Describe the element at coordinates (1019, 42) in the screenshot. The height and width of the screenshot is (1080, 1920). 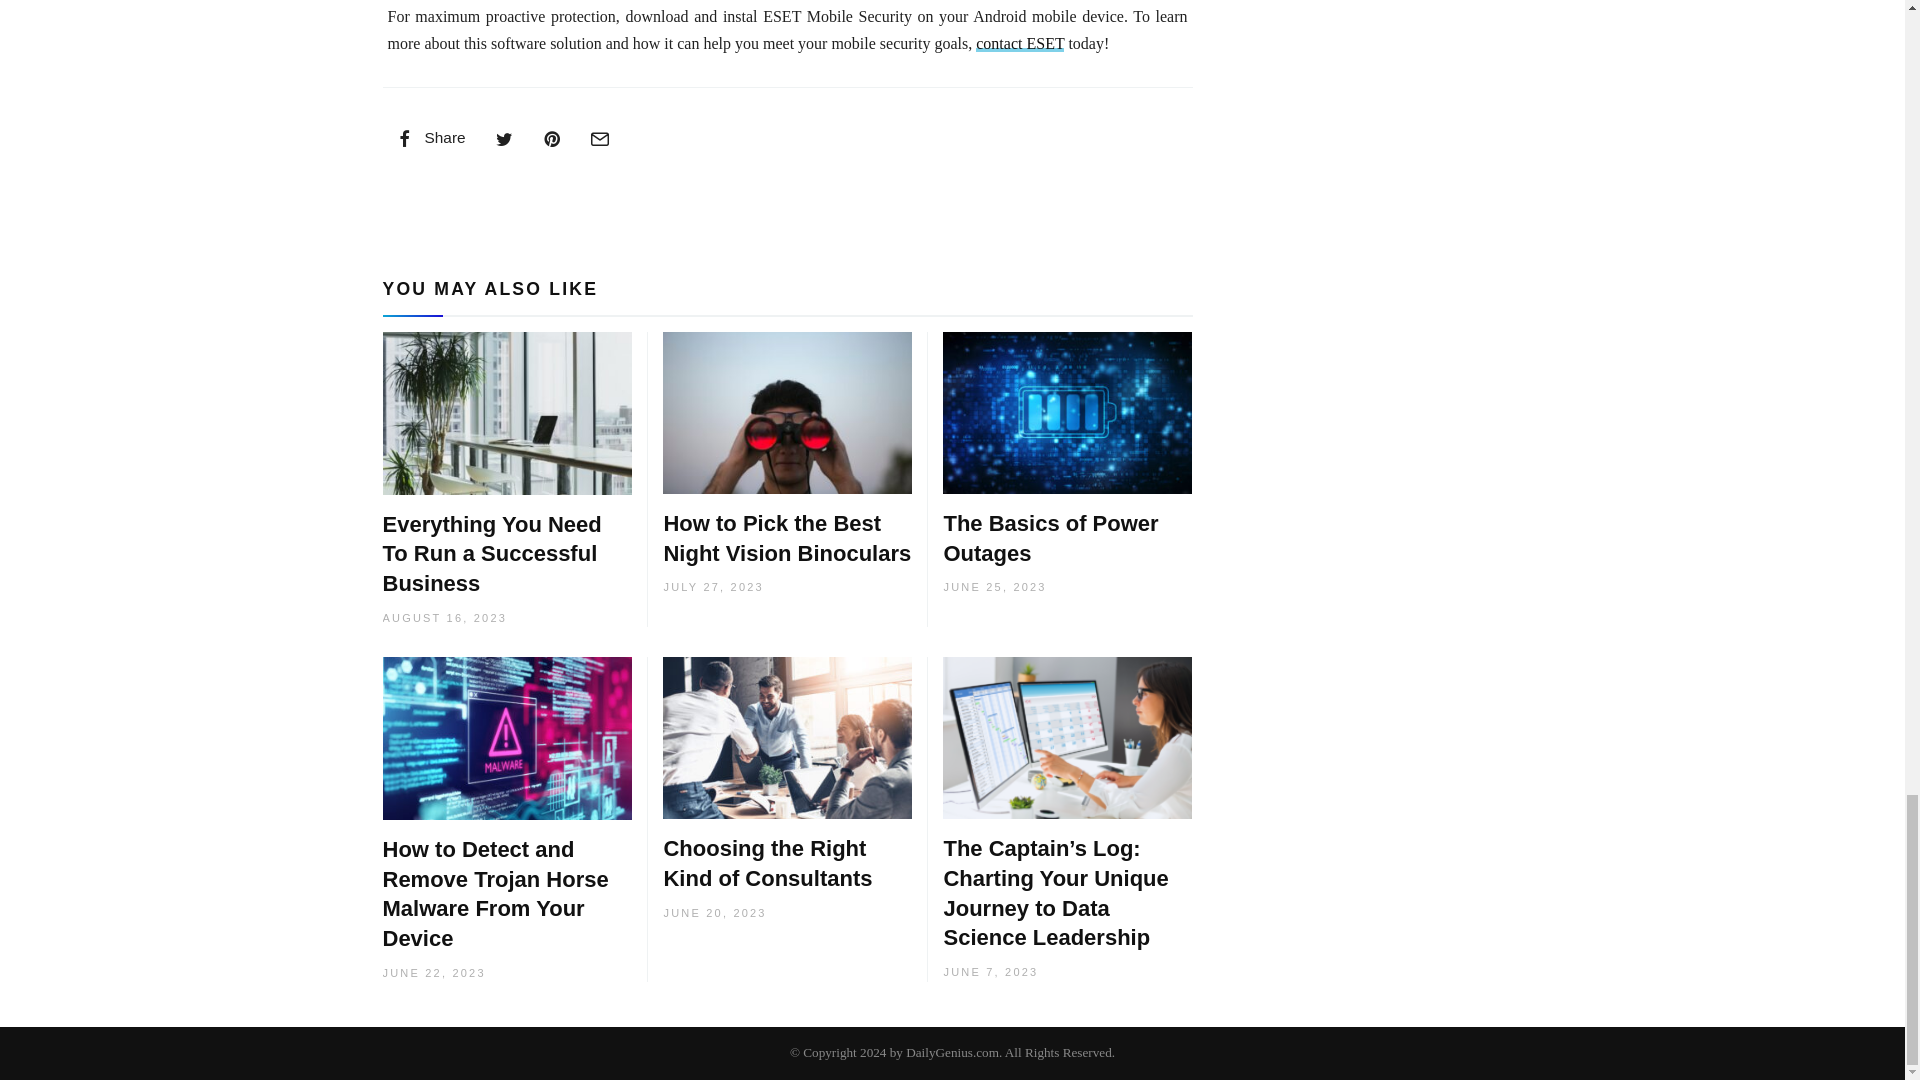
I see `contact ESET` at that location.